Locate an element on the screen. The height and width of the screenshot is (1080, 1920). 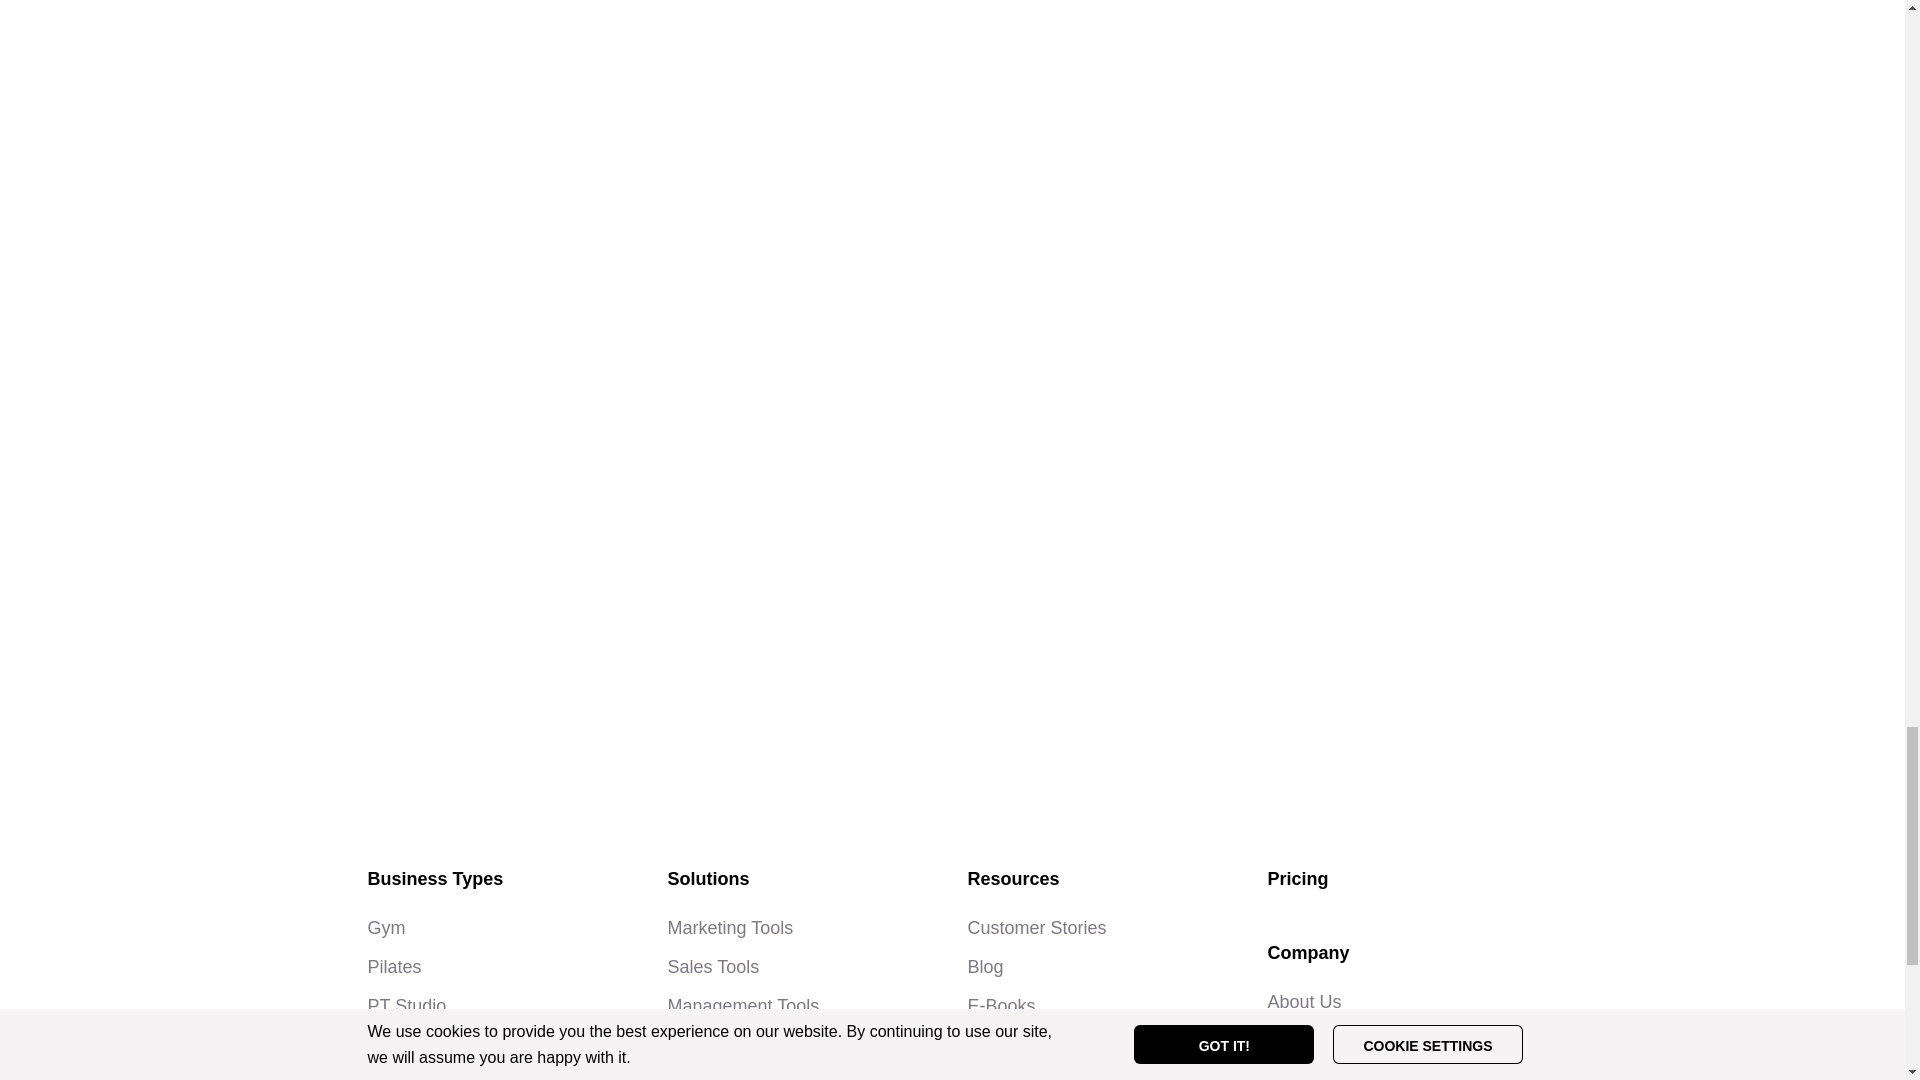
PT Studio is located at coordinates (408, 1006).